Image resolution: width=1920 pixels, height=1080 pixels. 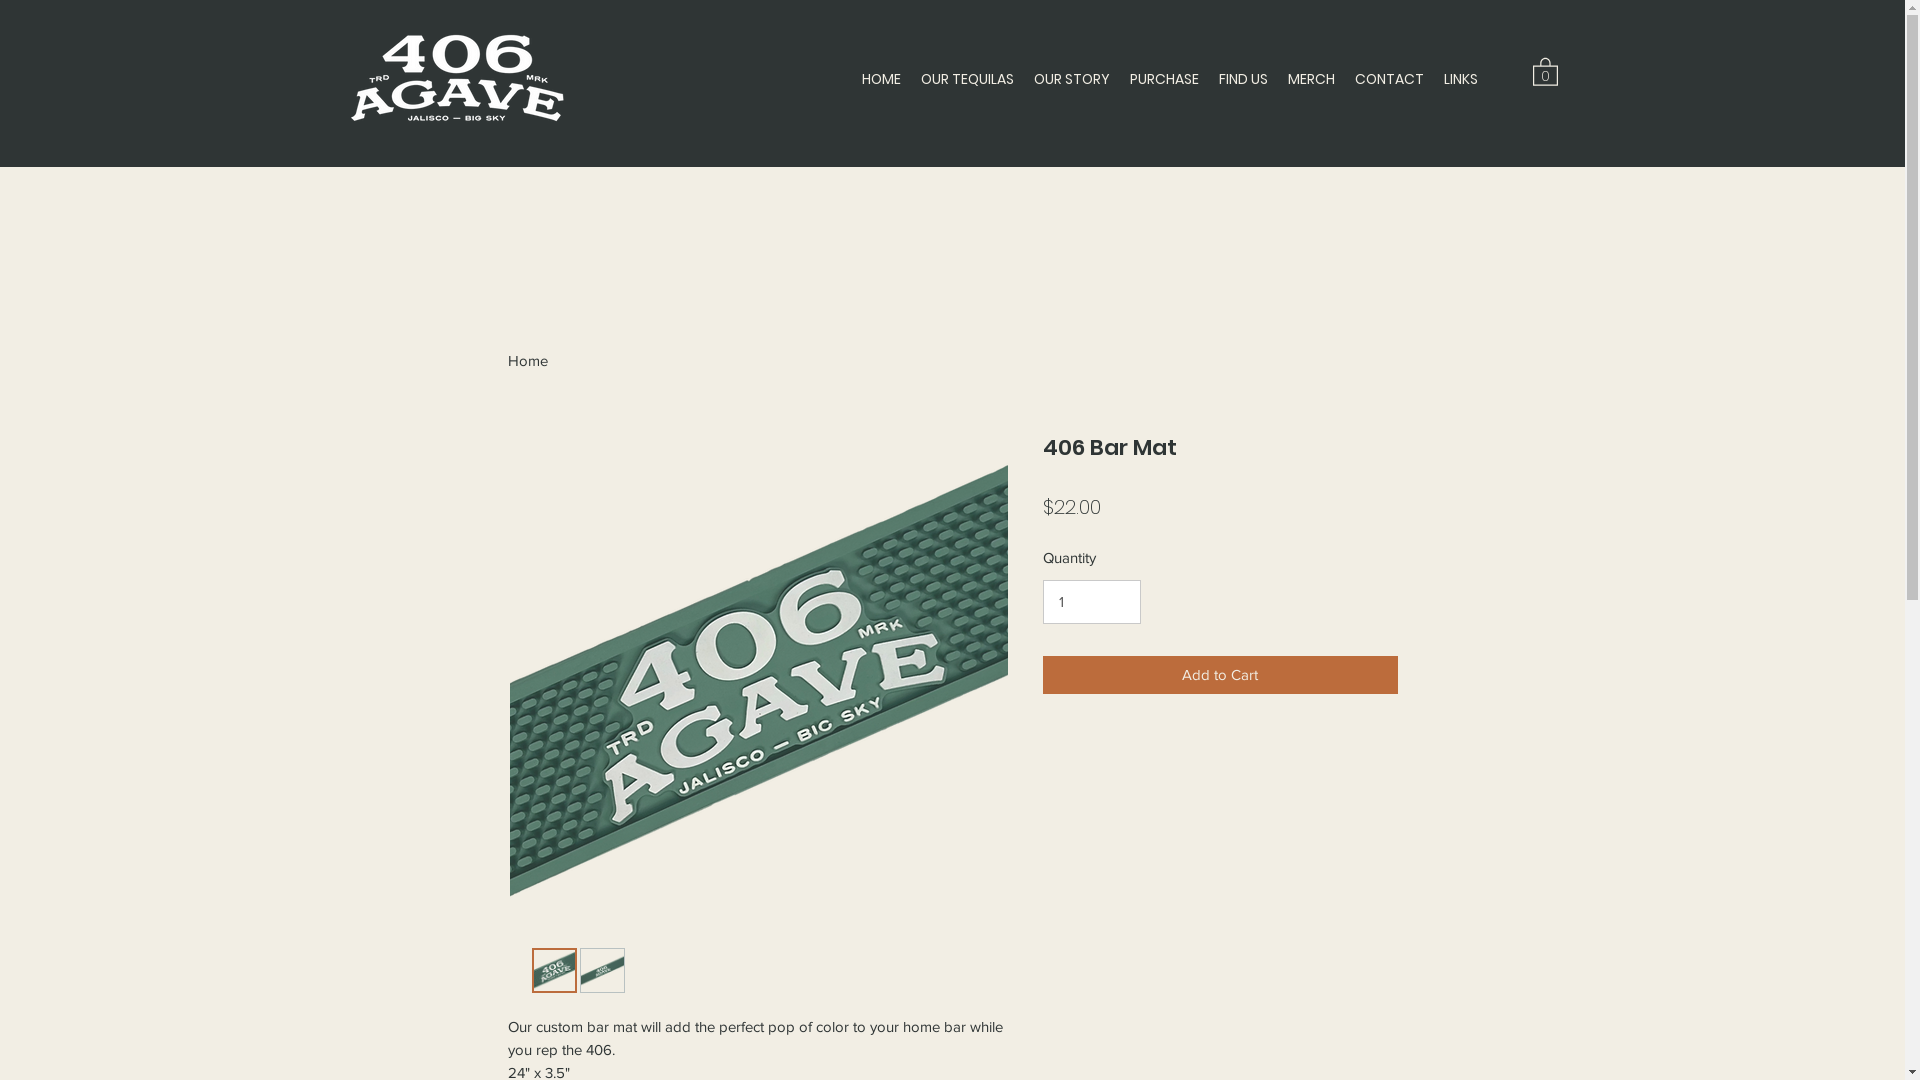 What do you see at coordinates (1544, 71) in the screenshot?
I see `0` at bounding box center [1544, 71].